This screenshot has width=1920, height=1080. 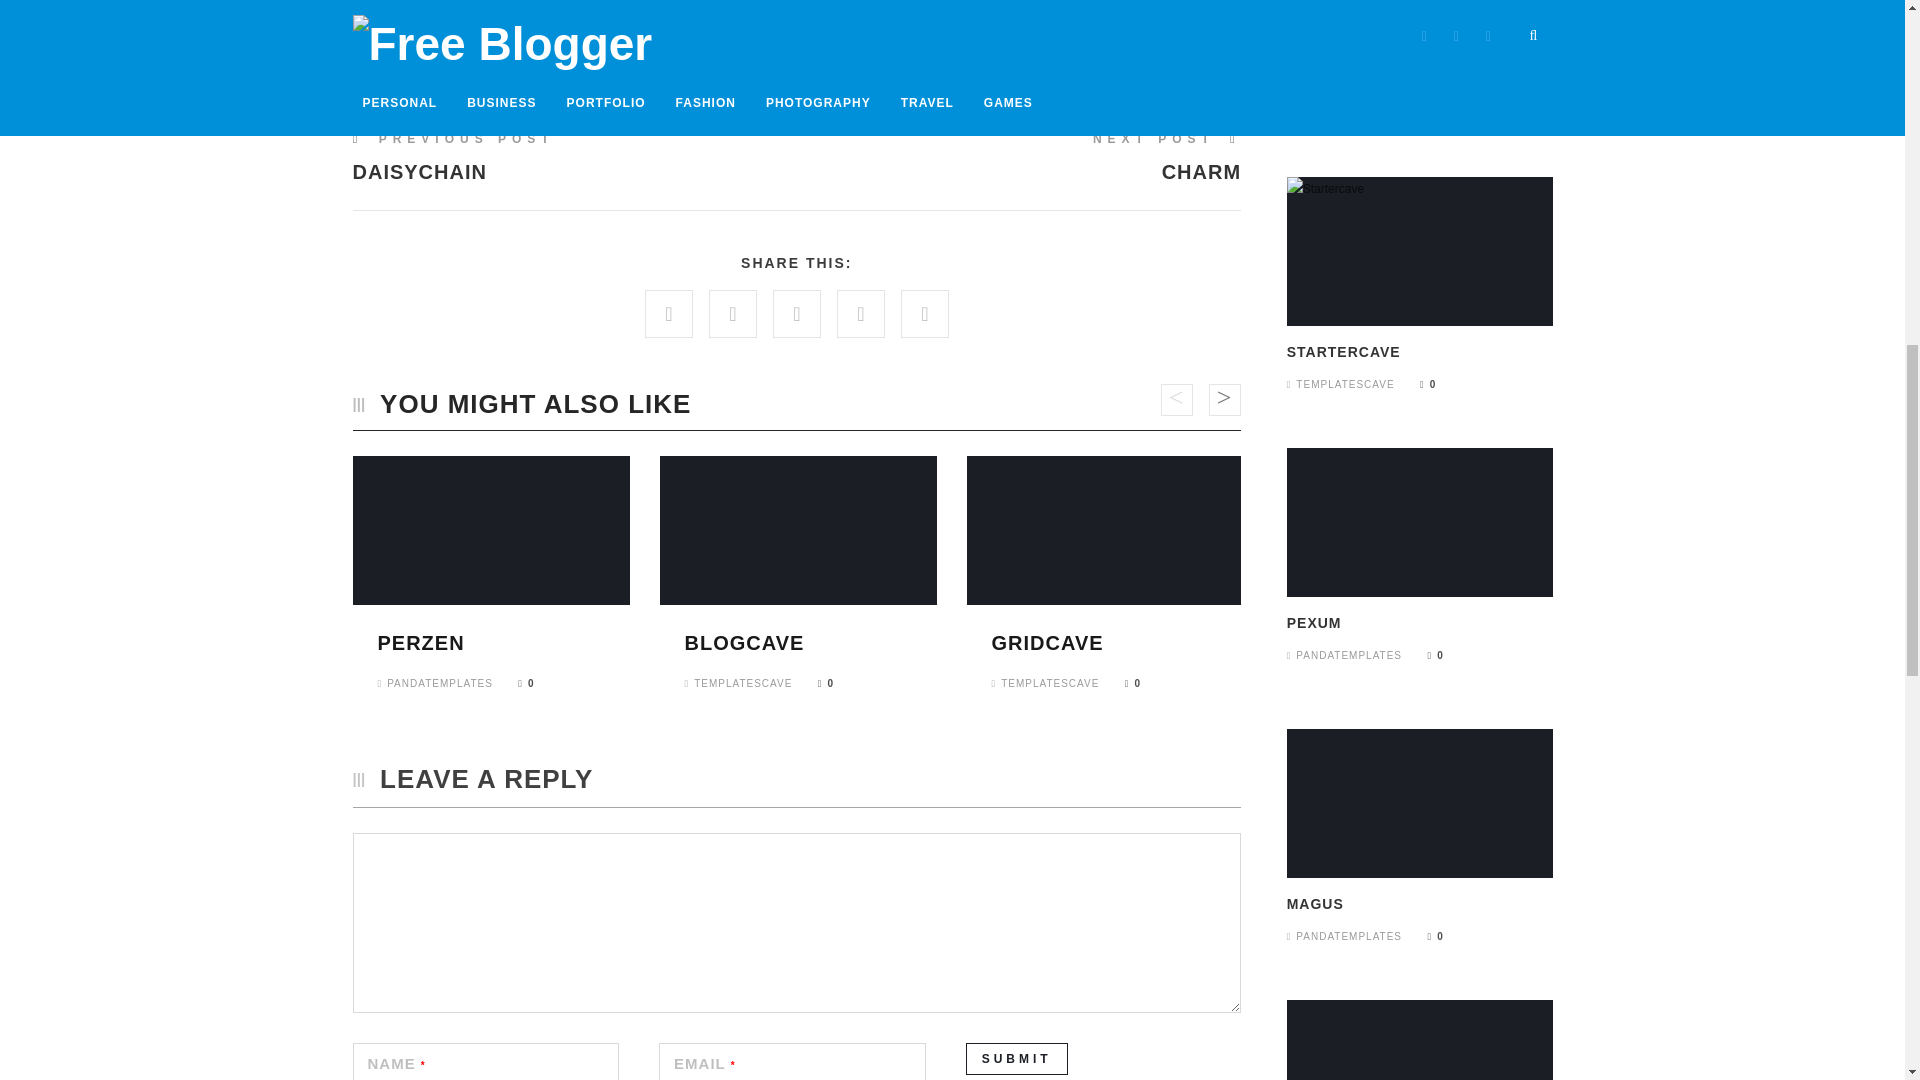 I want to click on PERZEN, so click(x=1016, y=1058).